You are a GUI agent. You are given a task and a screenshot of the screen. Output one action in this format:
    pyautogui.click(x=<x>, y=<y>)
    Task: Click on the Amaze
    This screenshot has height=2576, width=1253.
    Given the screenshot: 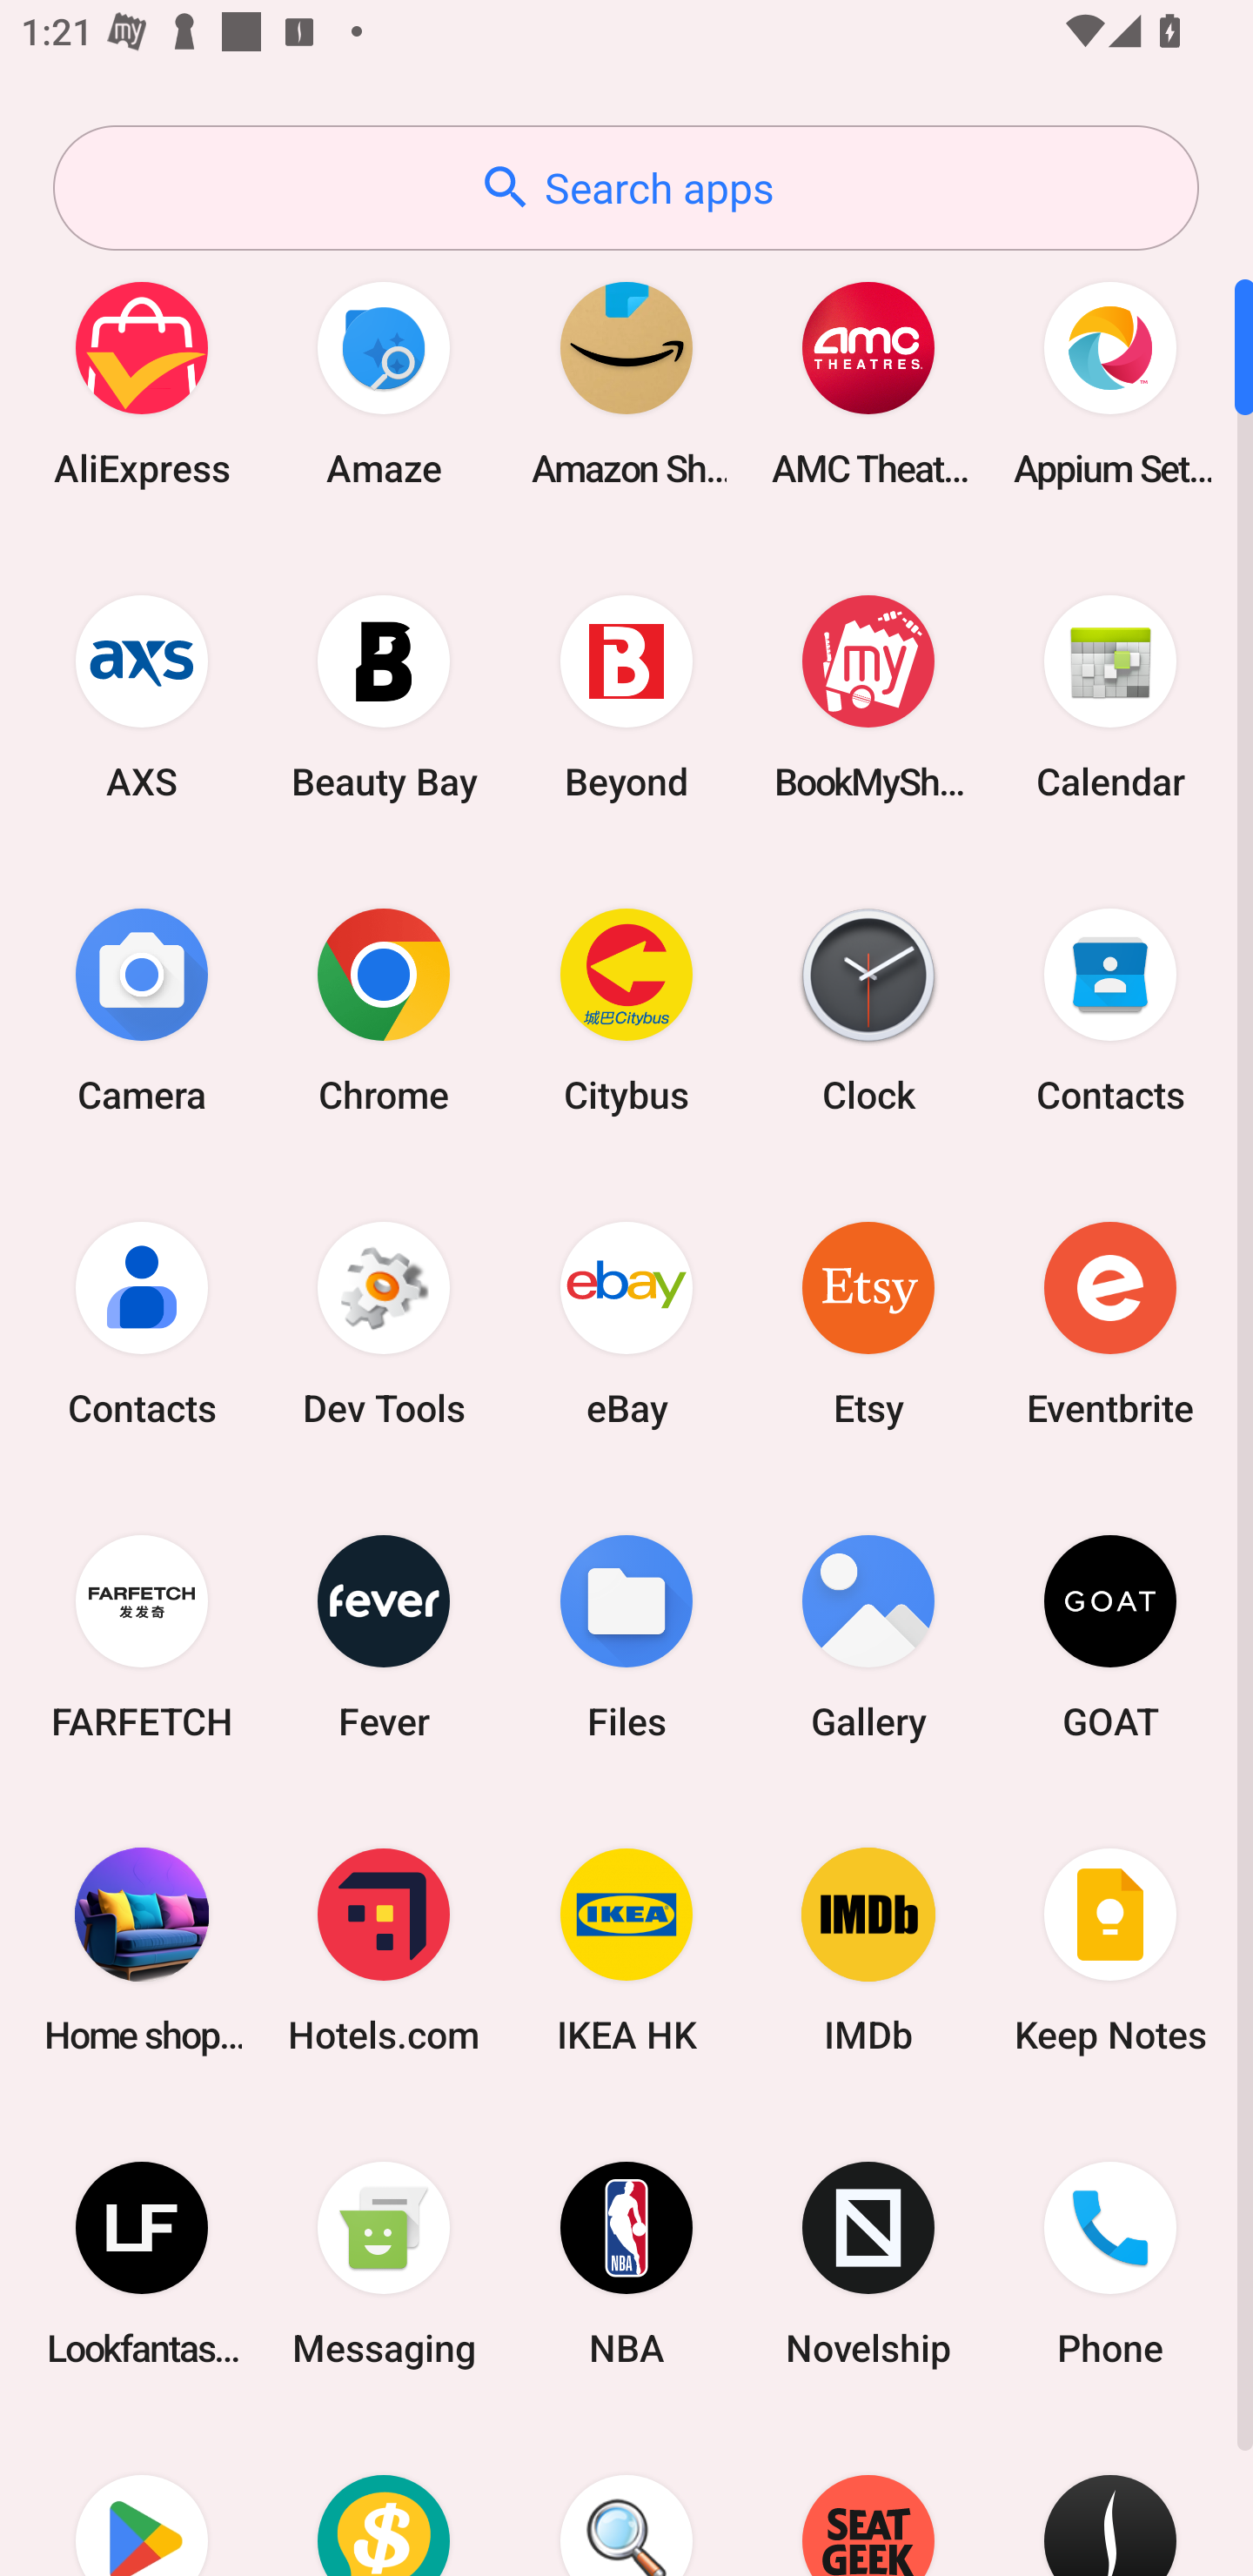 What is the action you would take?
    pyautogui.click(x=384, y=383)
    